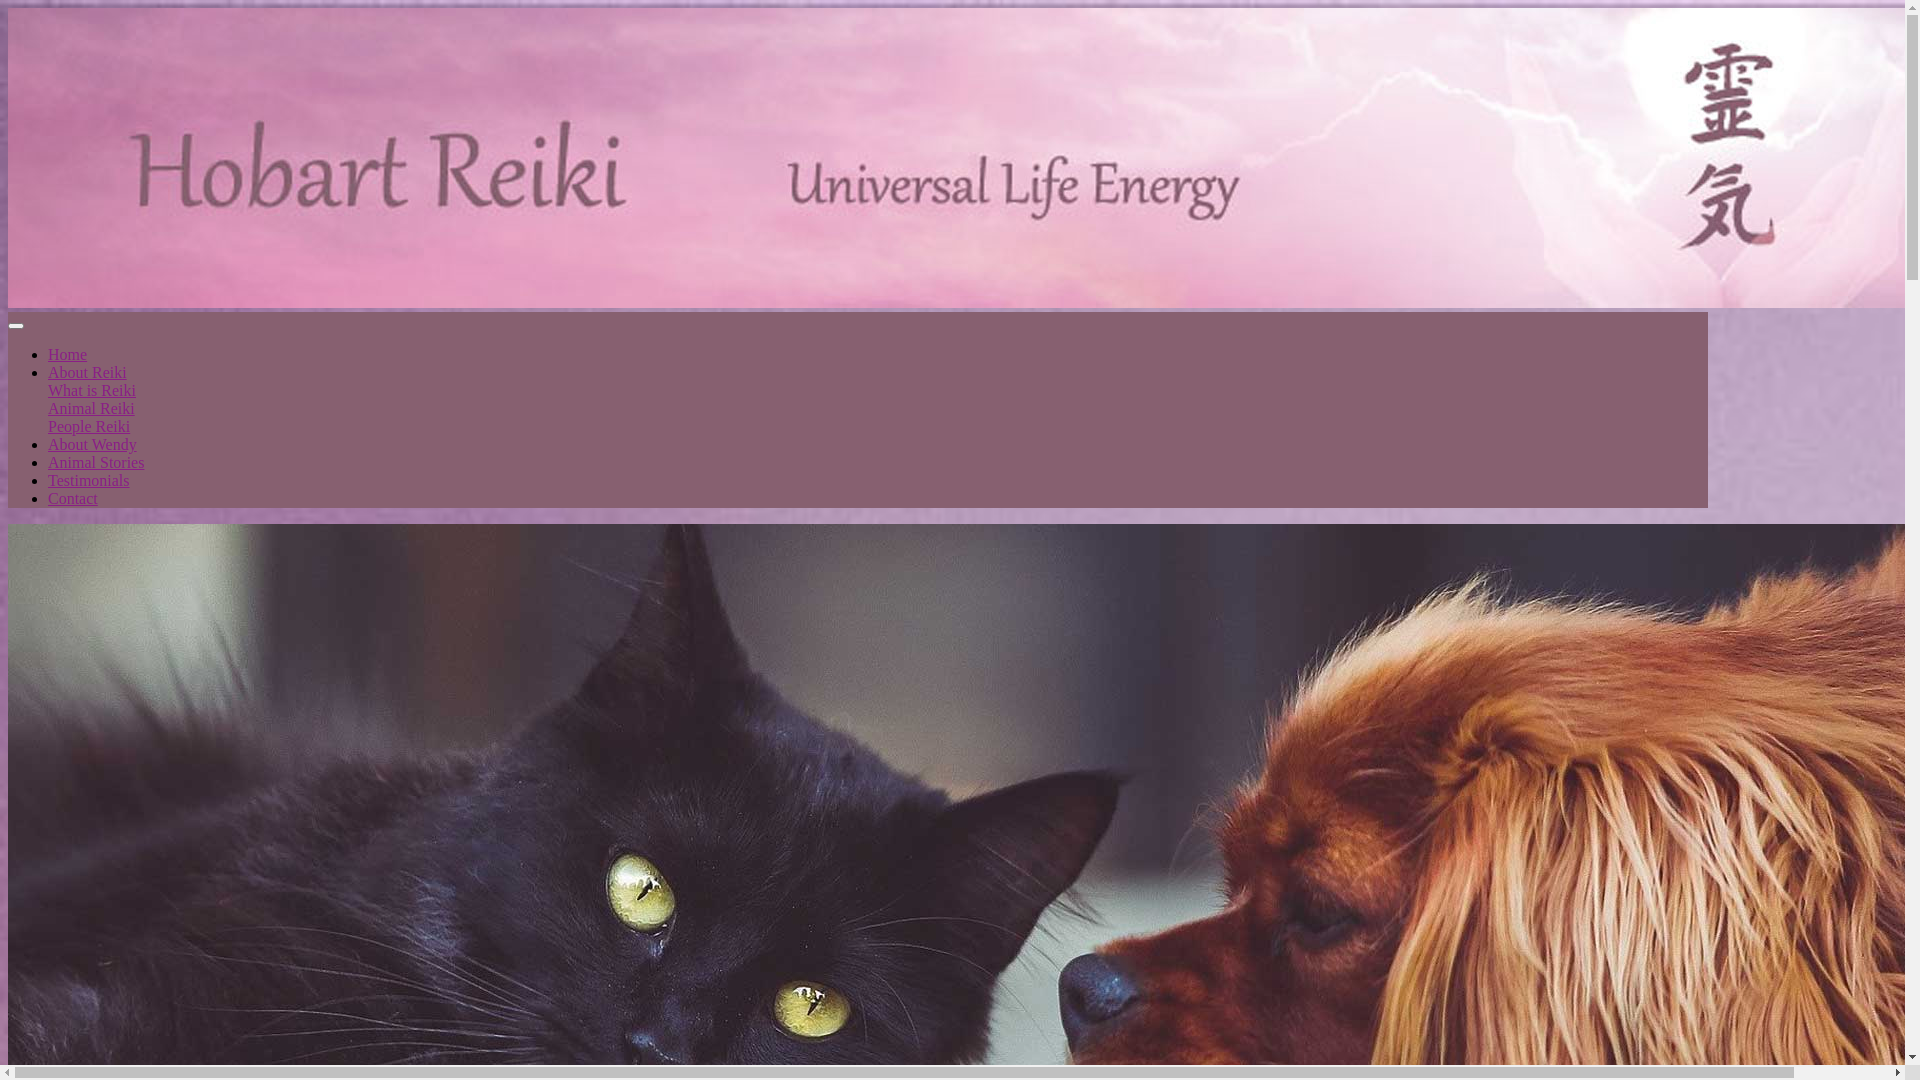  I want to click on Animal Stories, so click(96, 462).